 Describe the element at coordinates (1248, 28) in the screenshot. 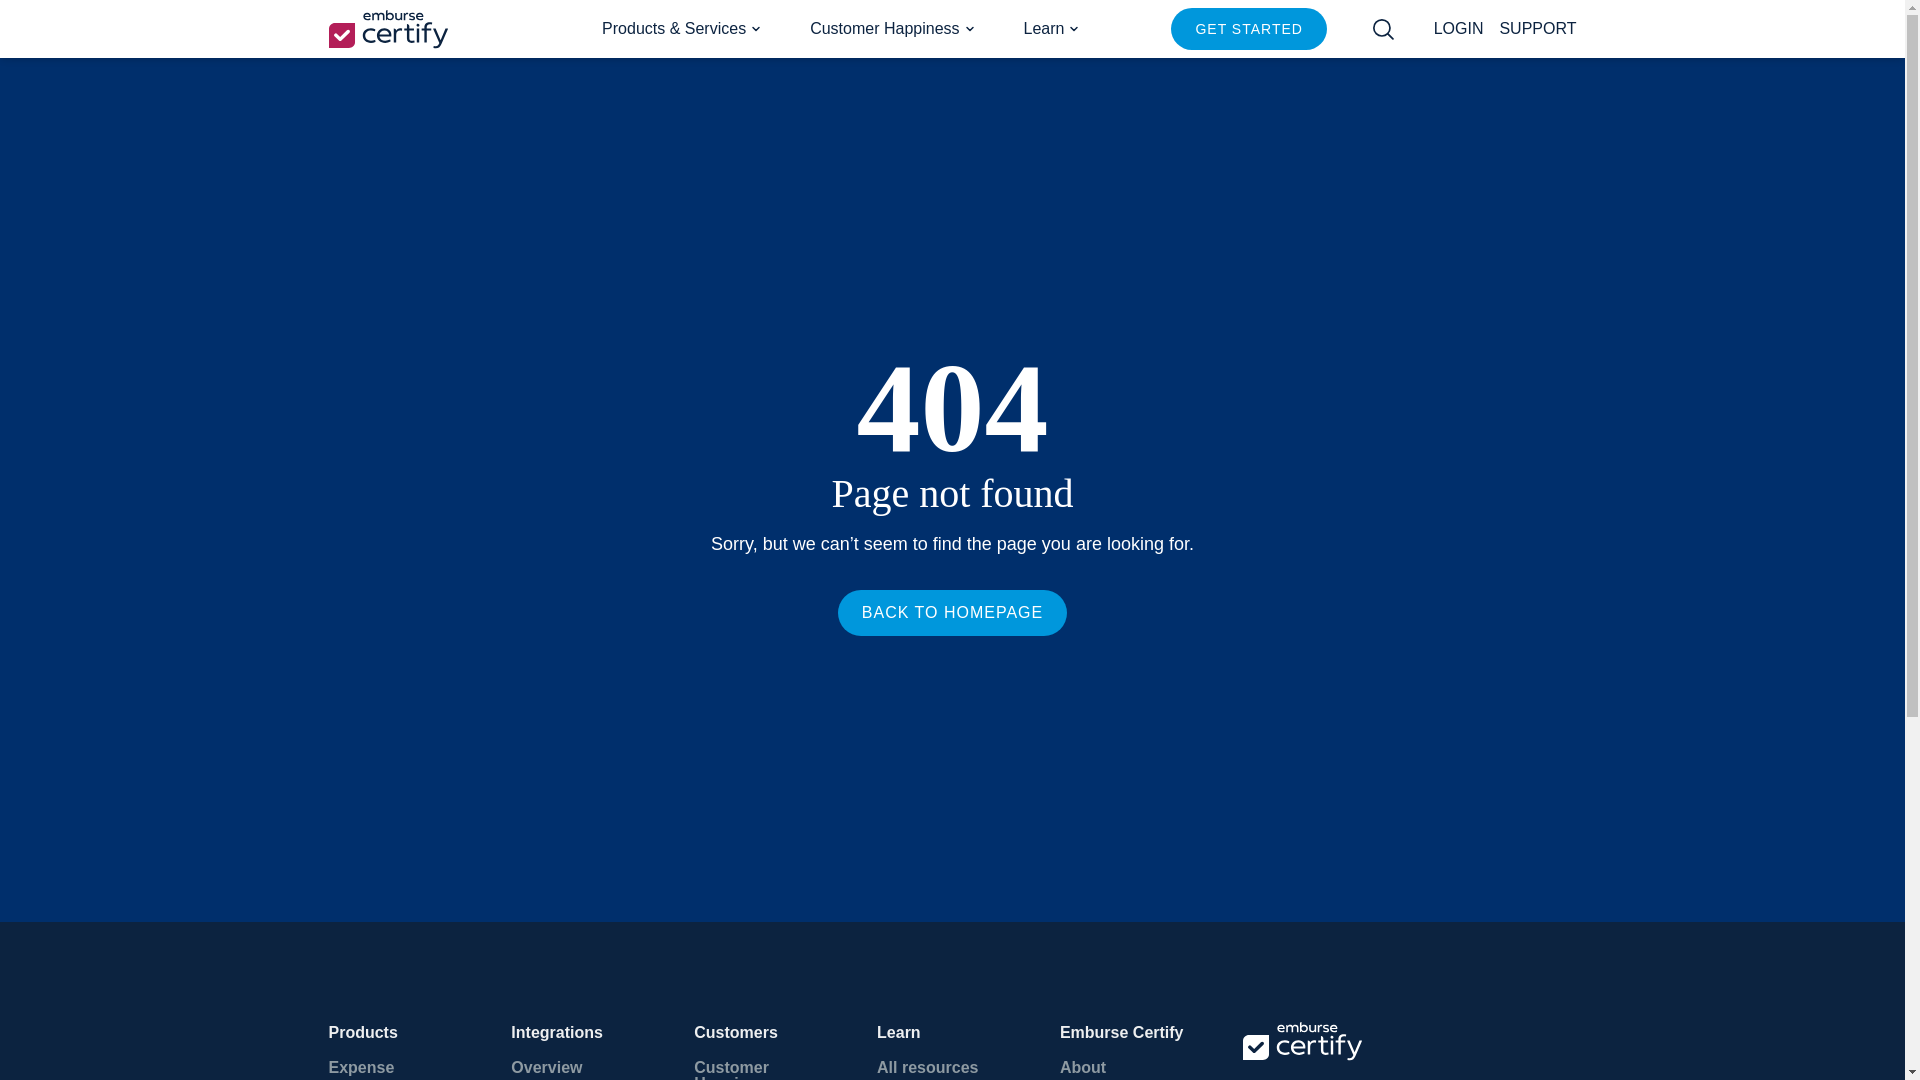

I see `GET STARTED` at that location.